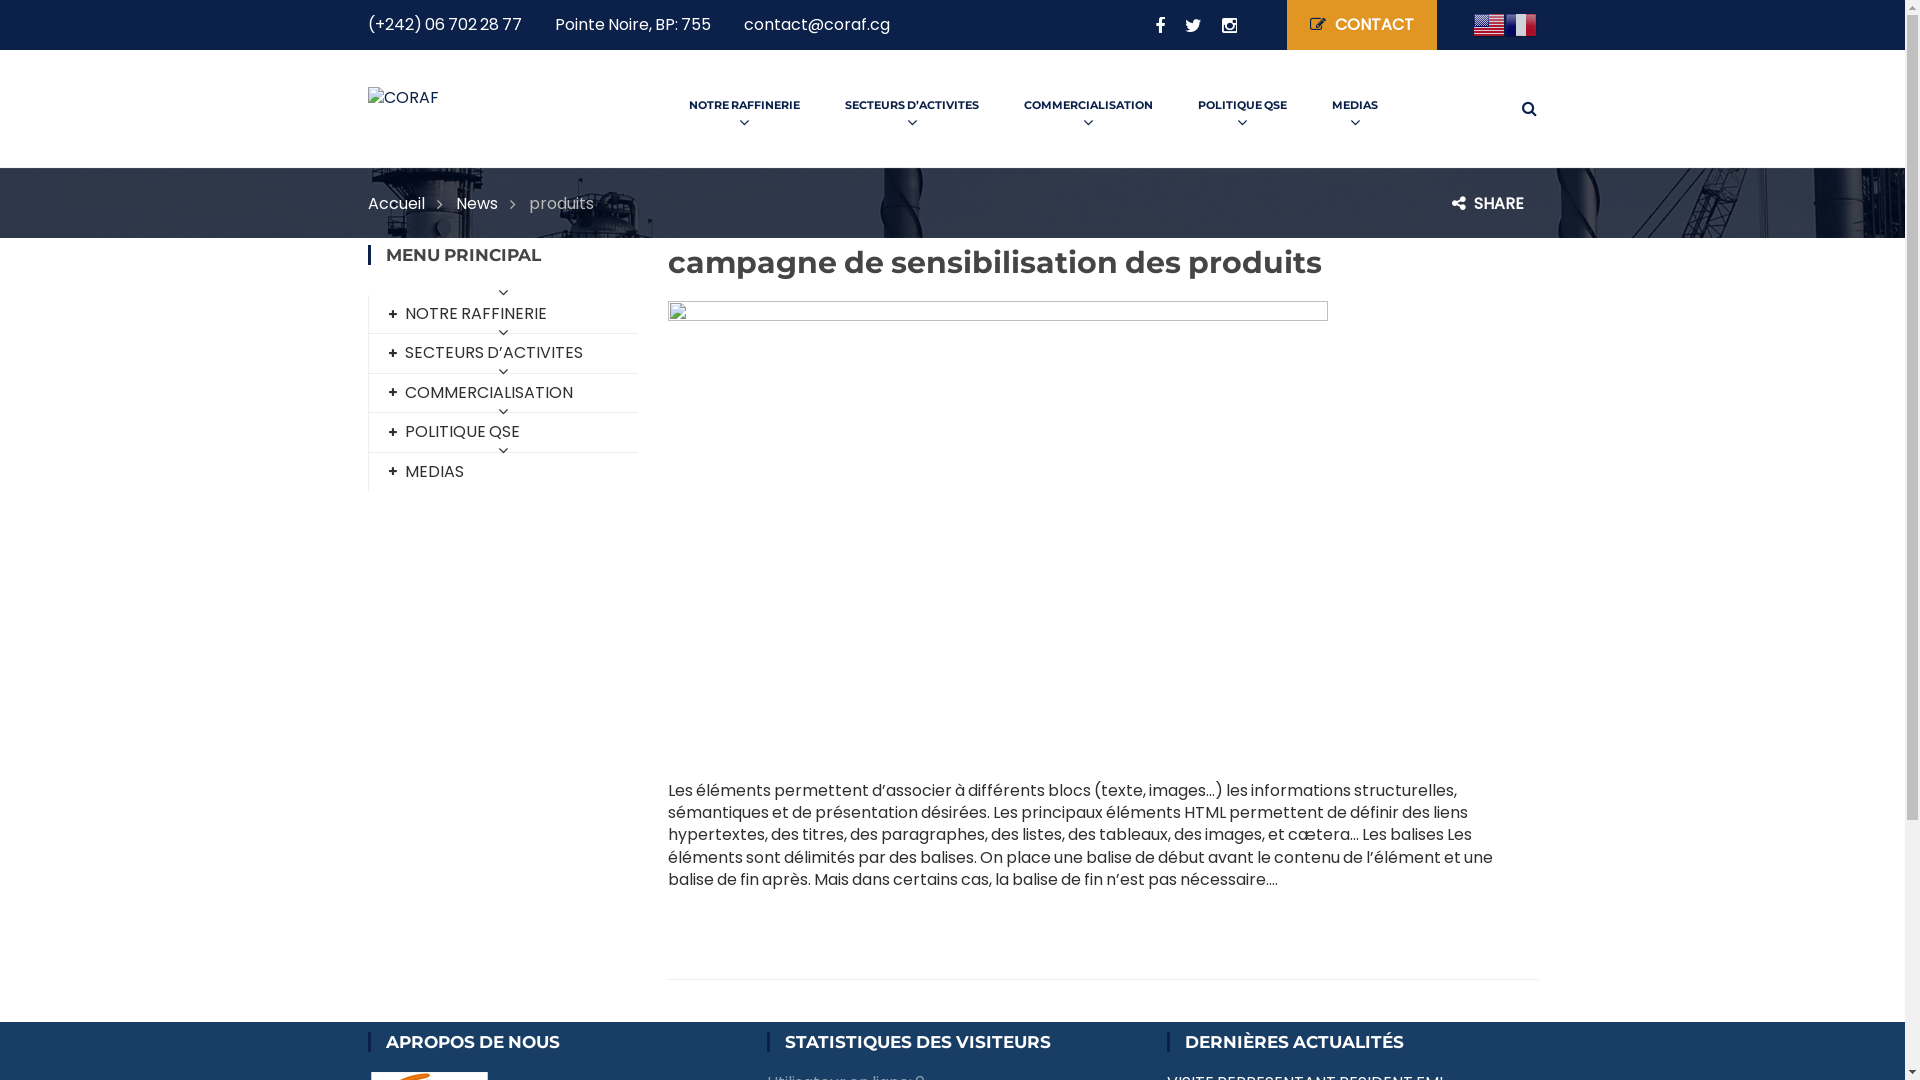  Describe the element at coordinates (480, 392) in the screenshot. I see `COMMERCIALISATION` at that location.